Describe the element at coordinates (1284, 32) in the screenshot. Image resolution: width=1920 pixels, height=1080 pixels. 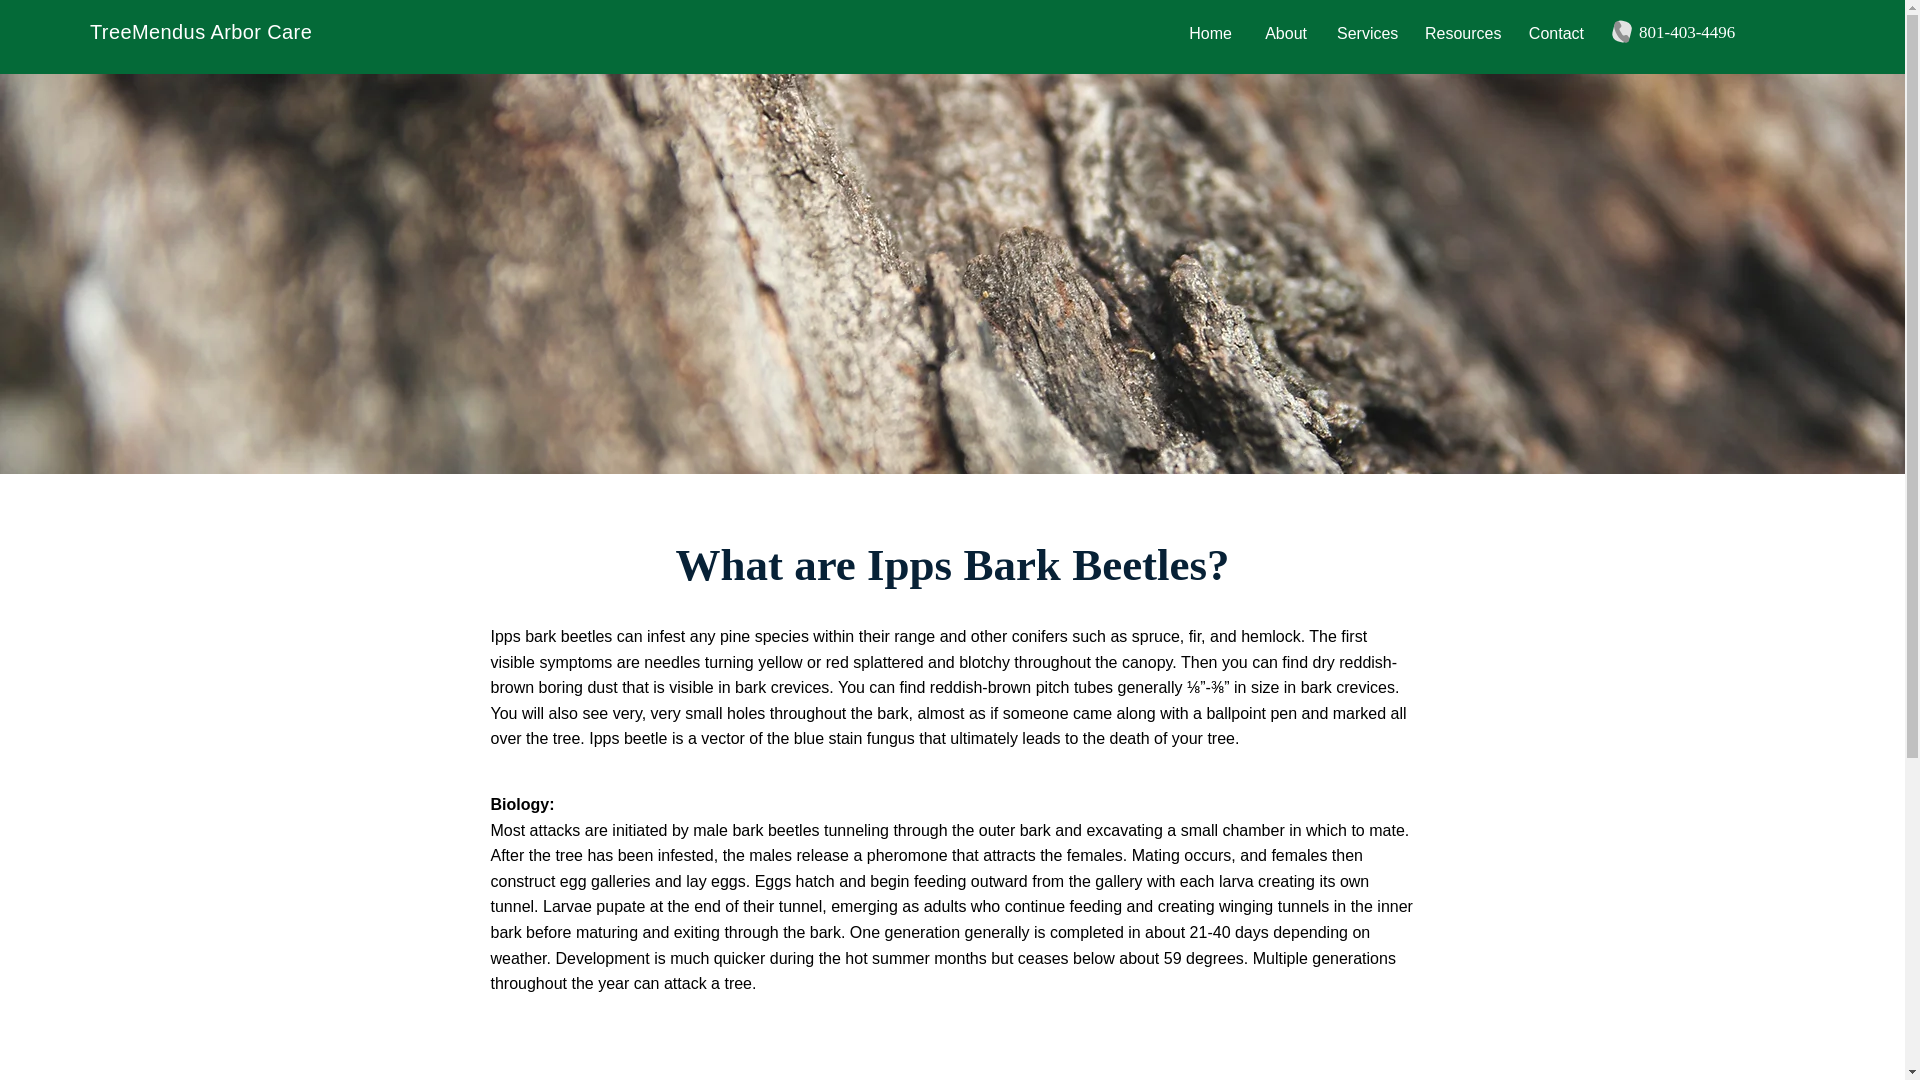
I see `About` at that location.